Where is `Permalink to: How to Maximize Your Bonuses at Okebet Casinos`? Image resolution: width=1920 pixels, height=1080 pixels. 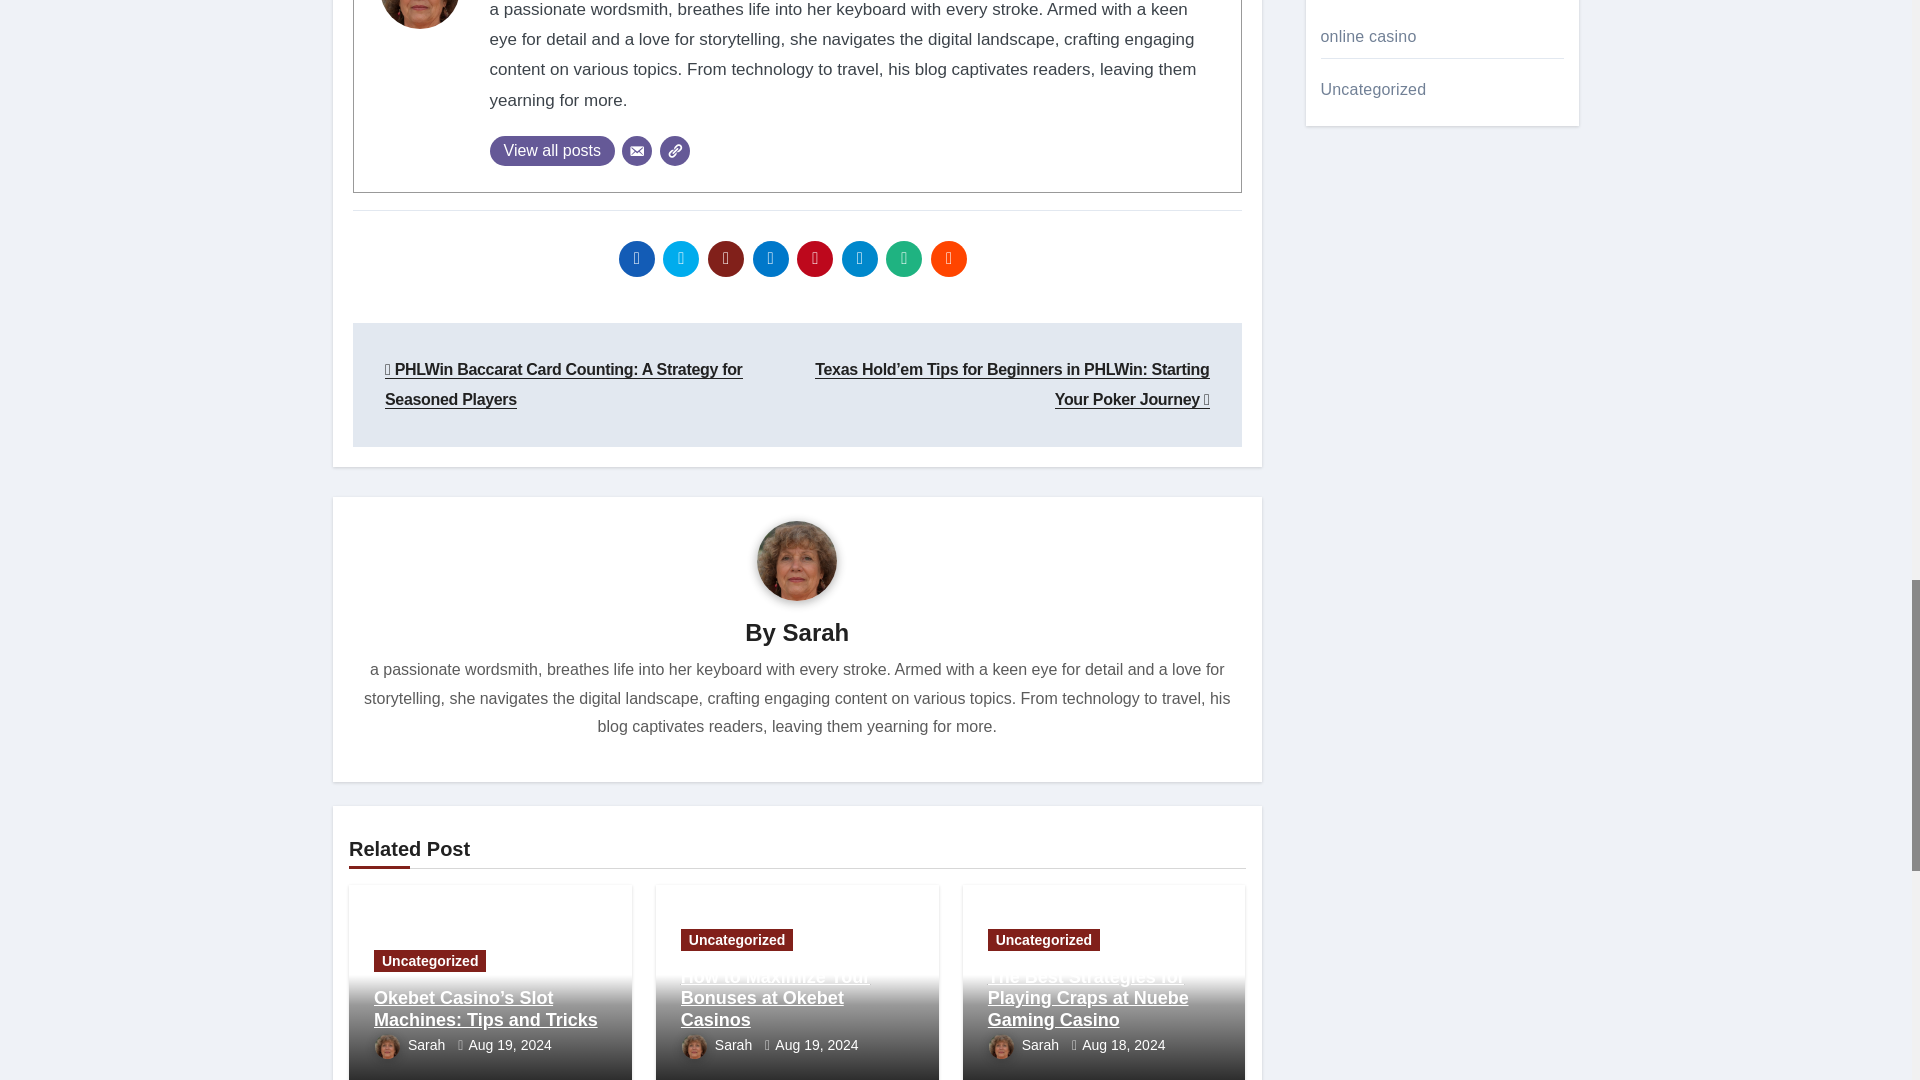 Permalink to: How to Maximize Your Bonuses at Okebet Casinos is located at coordinates (775, 998).